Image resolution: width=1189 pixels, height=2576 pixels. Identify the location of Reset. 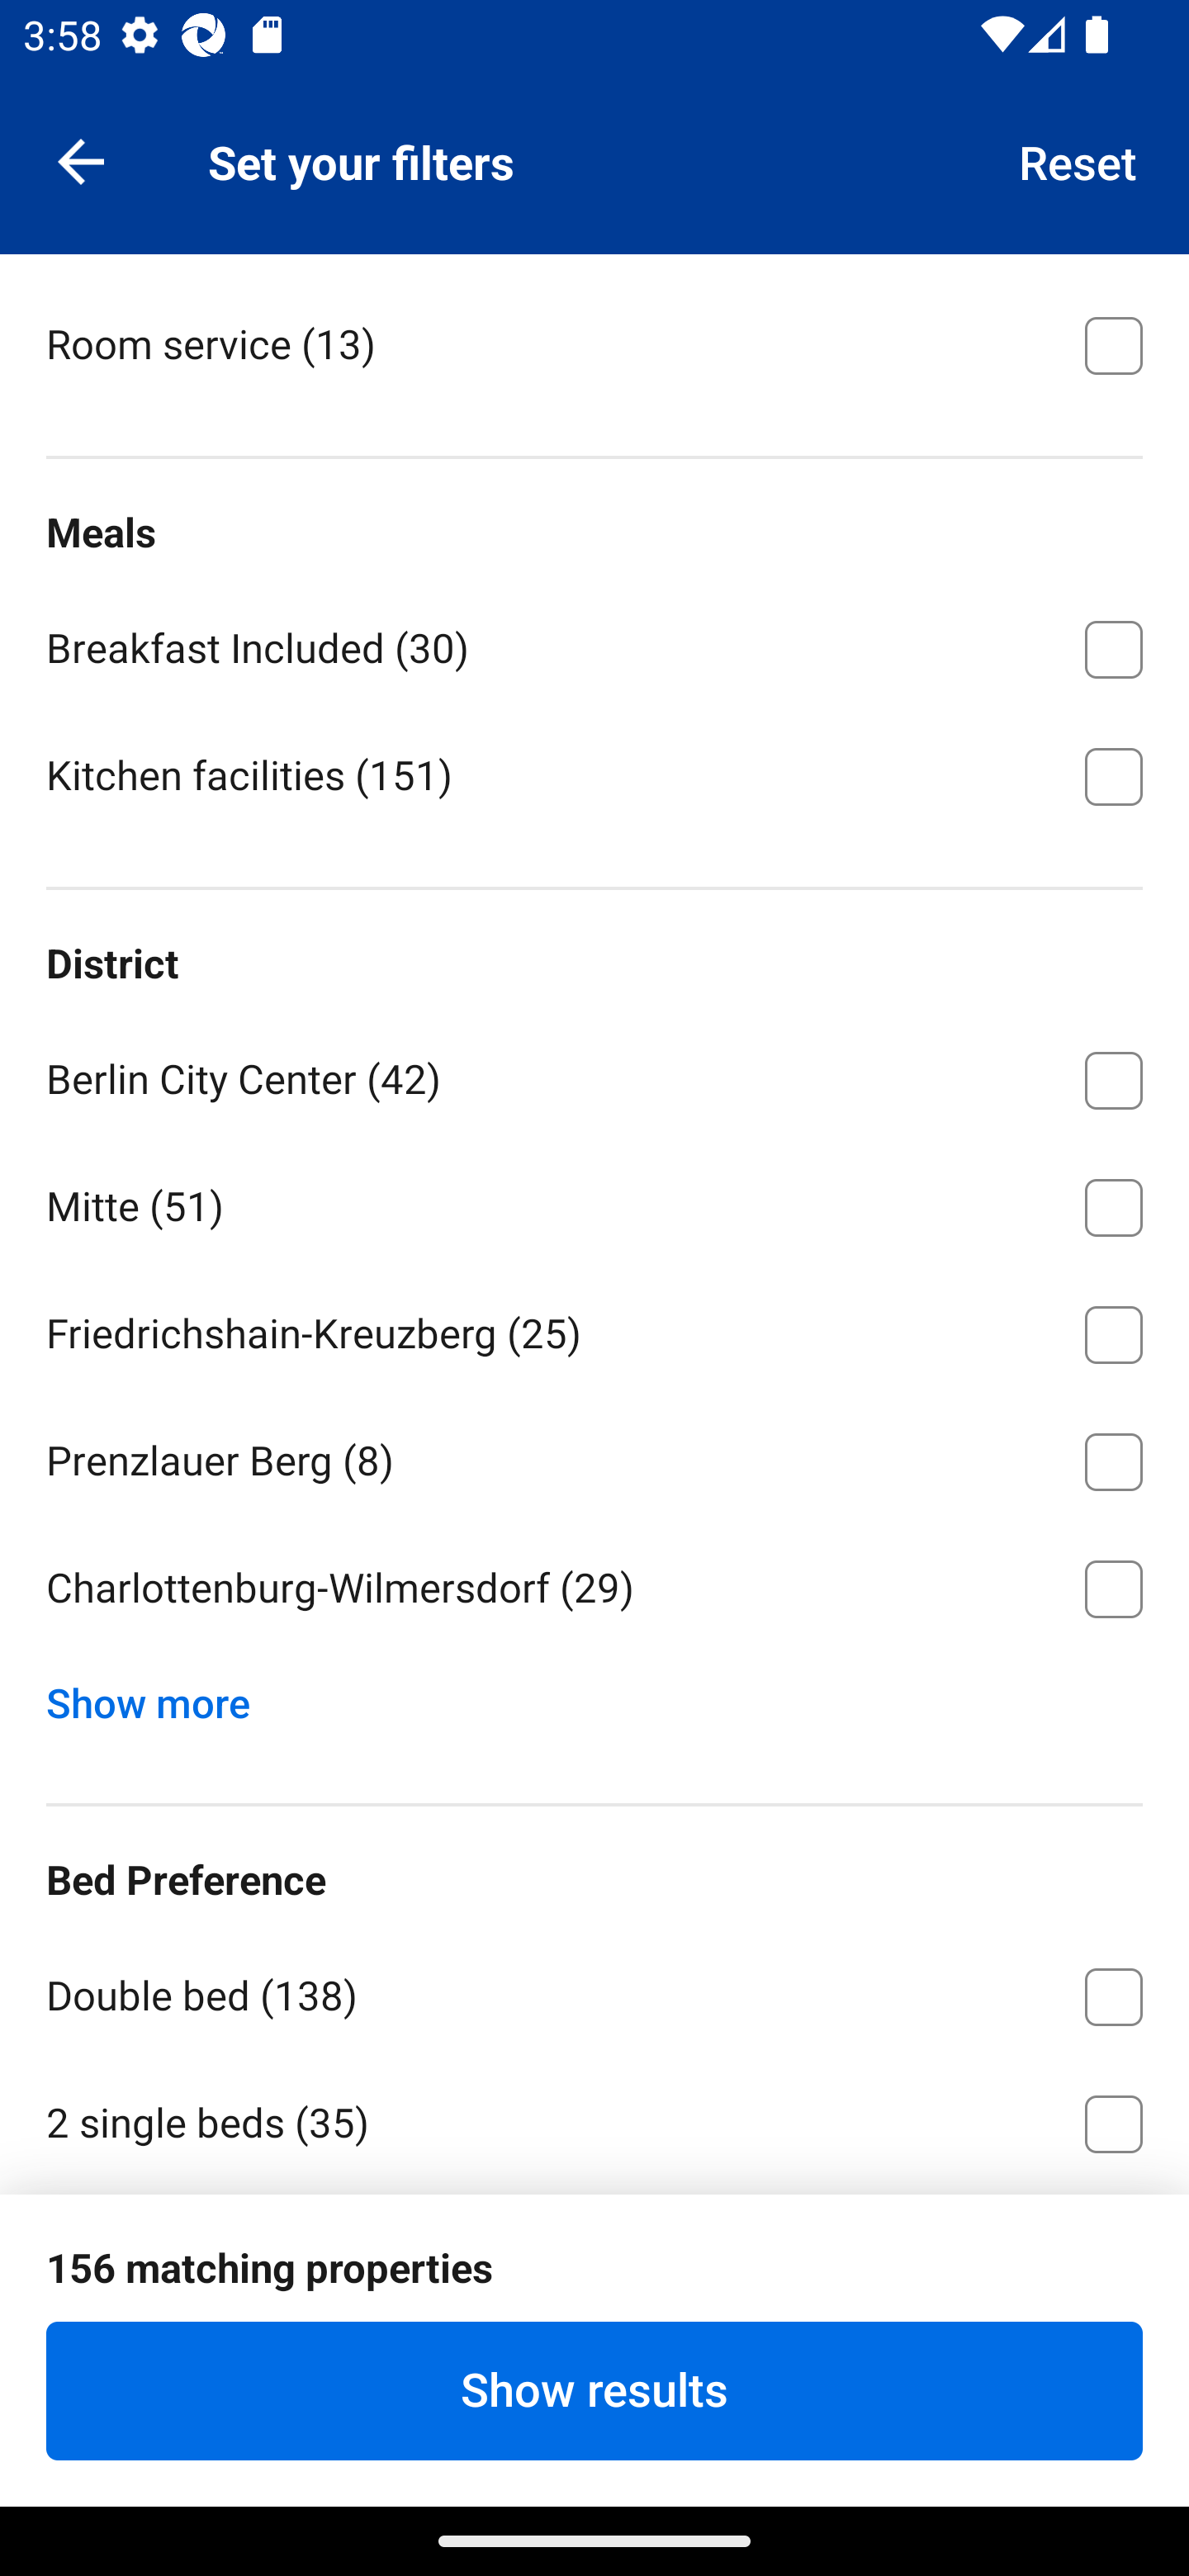
(1078, 160).